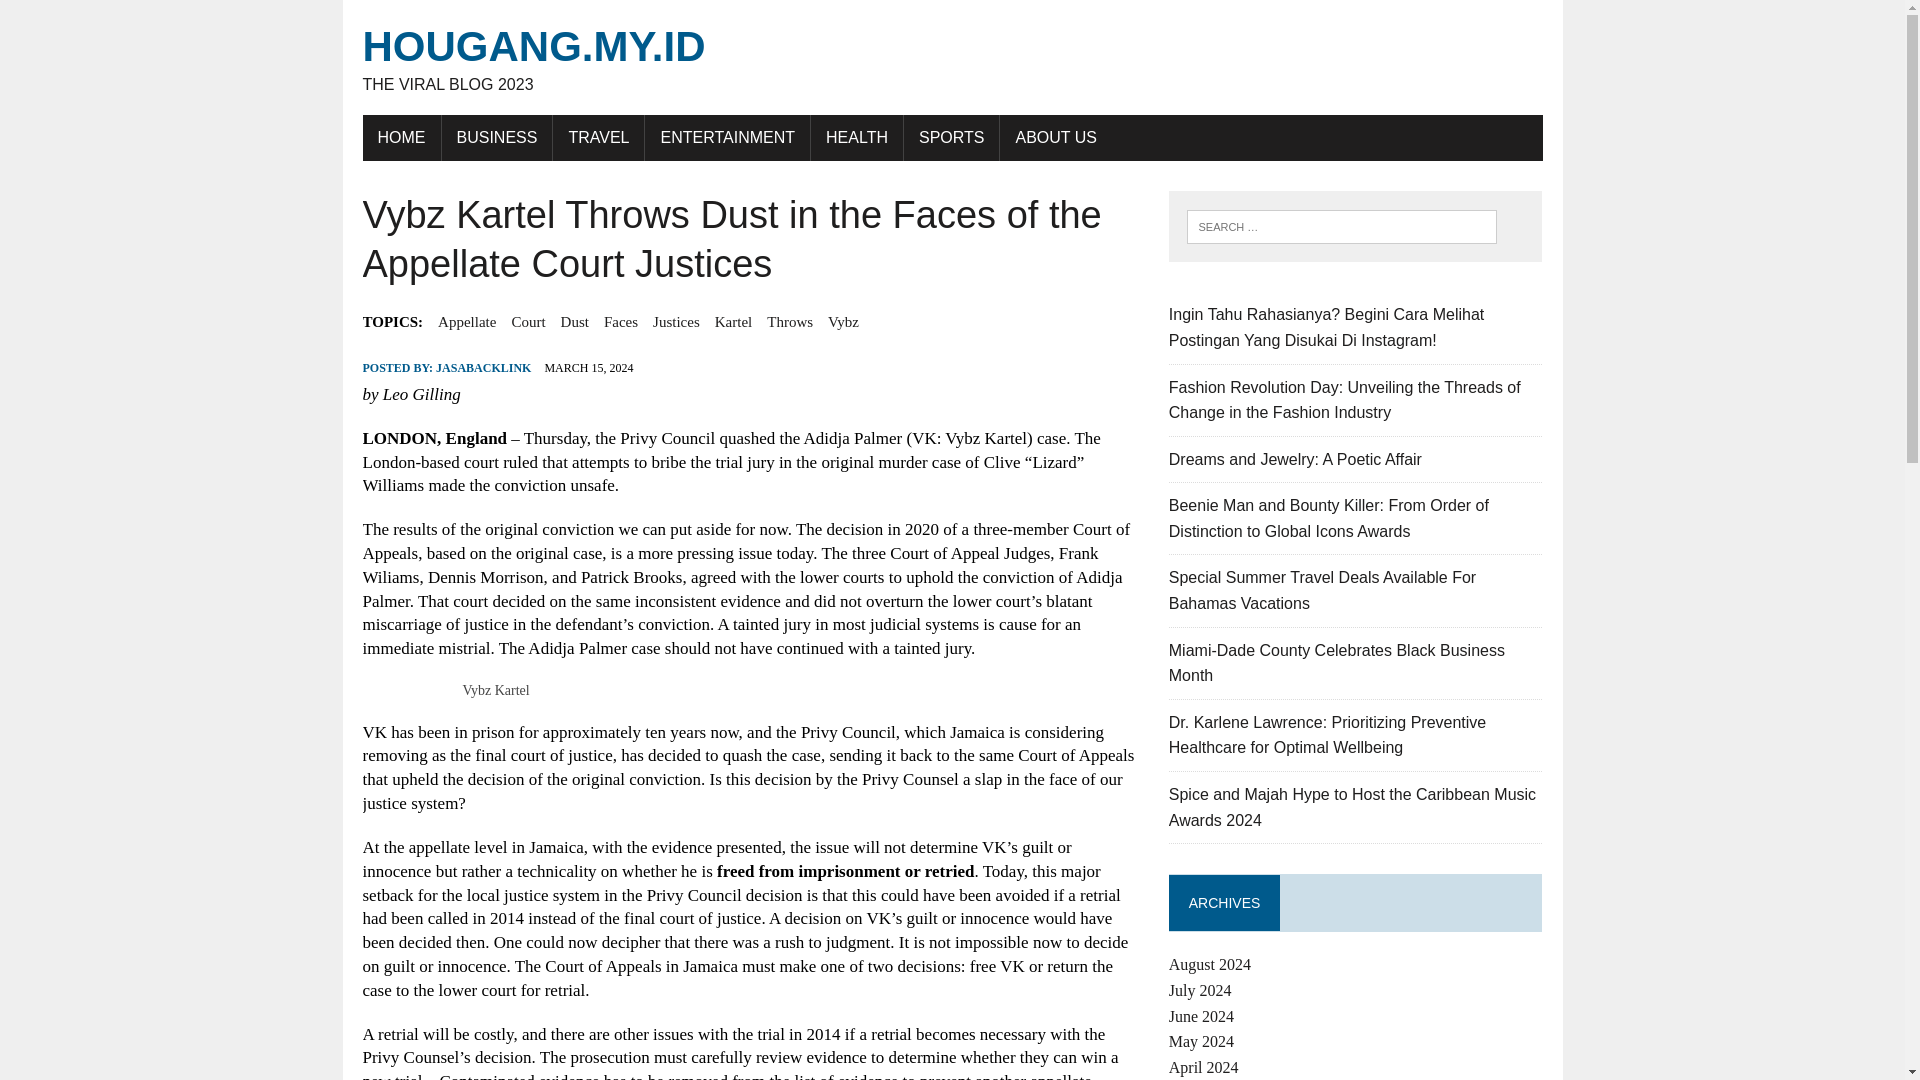 The height and width of the screenshot is (1080, 1920). What do you see at coordinates (856, 137) in the screenshot?
I see `HEALTH` at bounding box center [856, 137].